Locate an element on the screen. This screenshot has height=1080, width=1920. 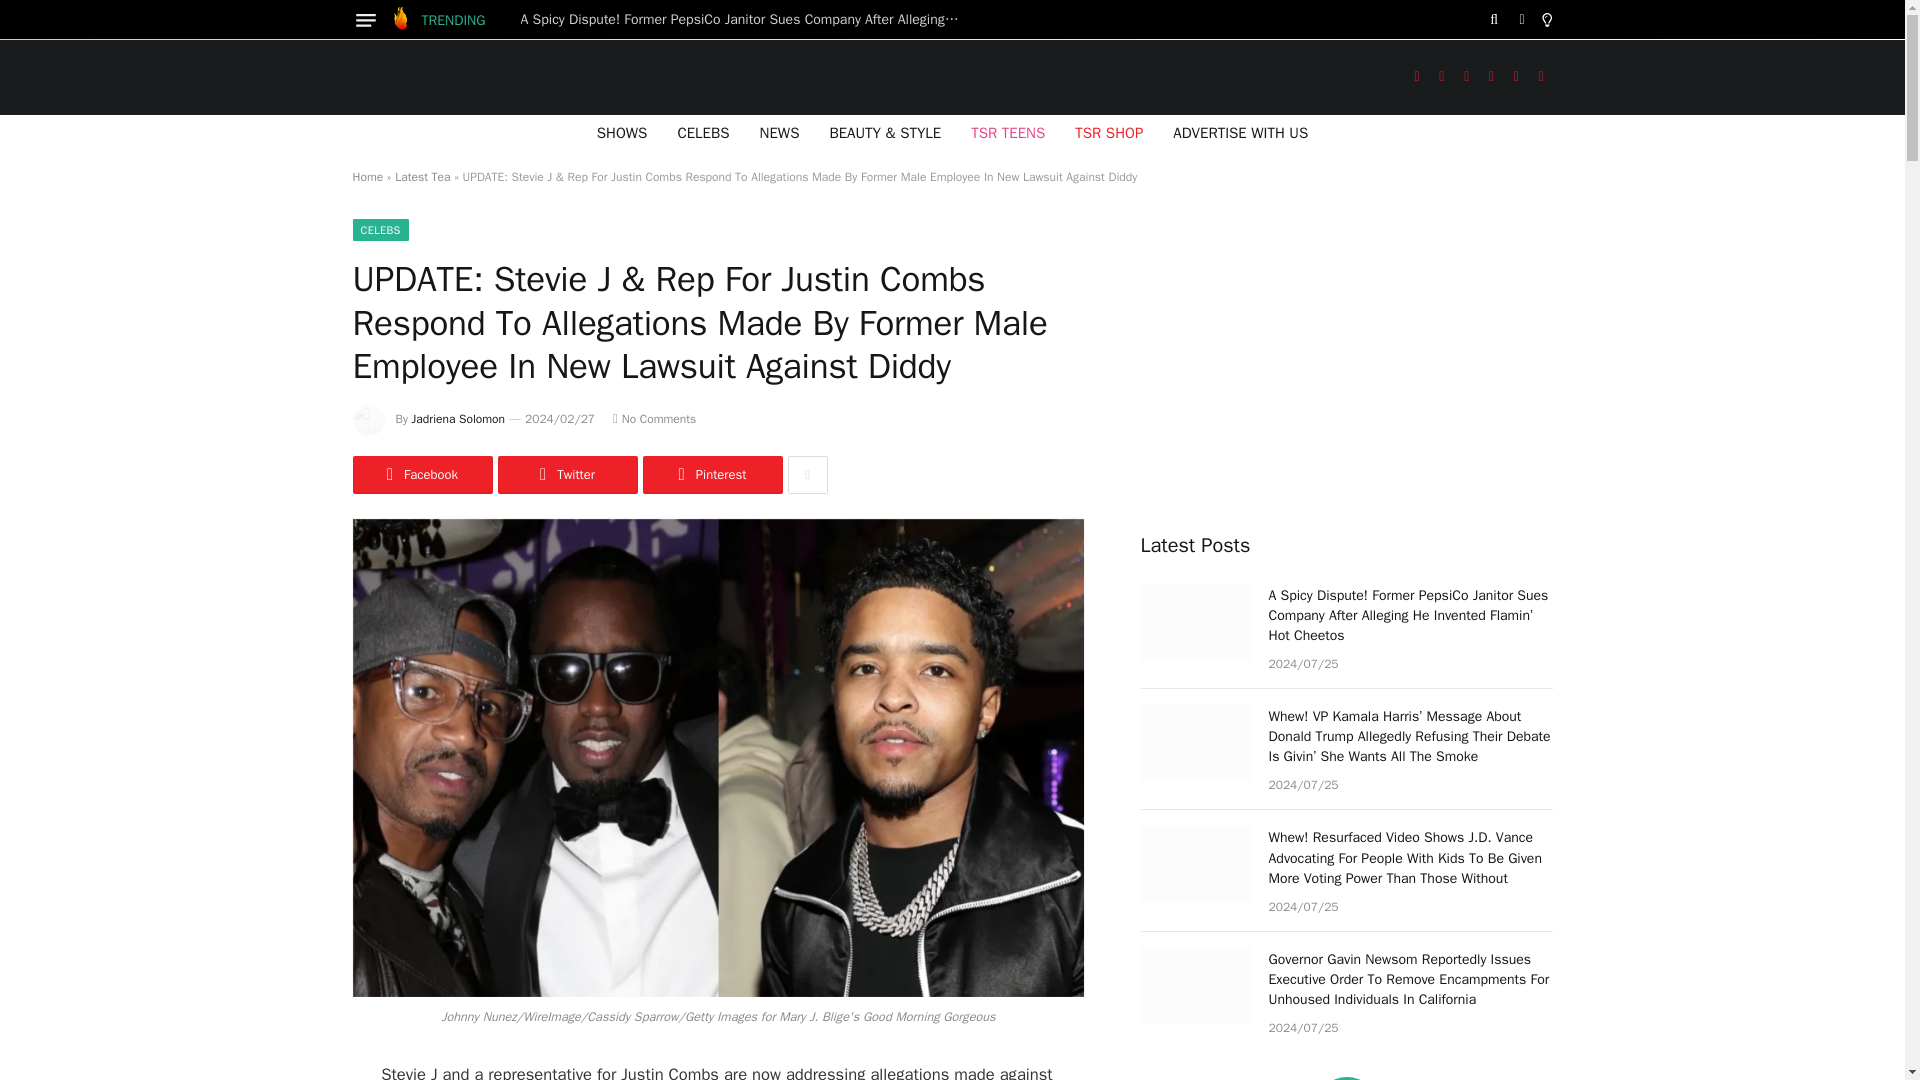
Posts by Jadriena Solomon is located at coordinates (458, 418).